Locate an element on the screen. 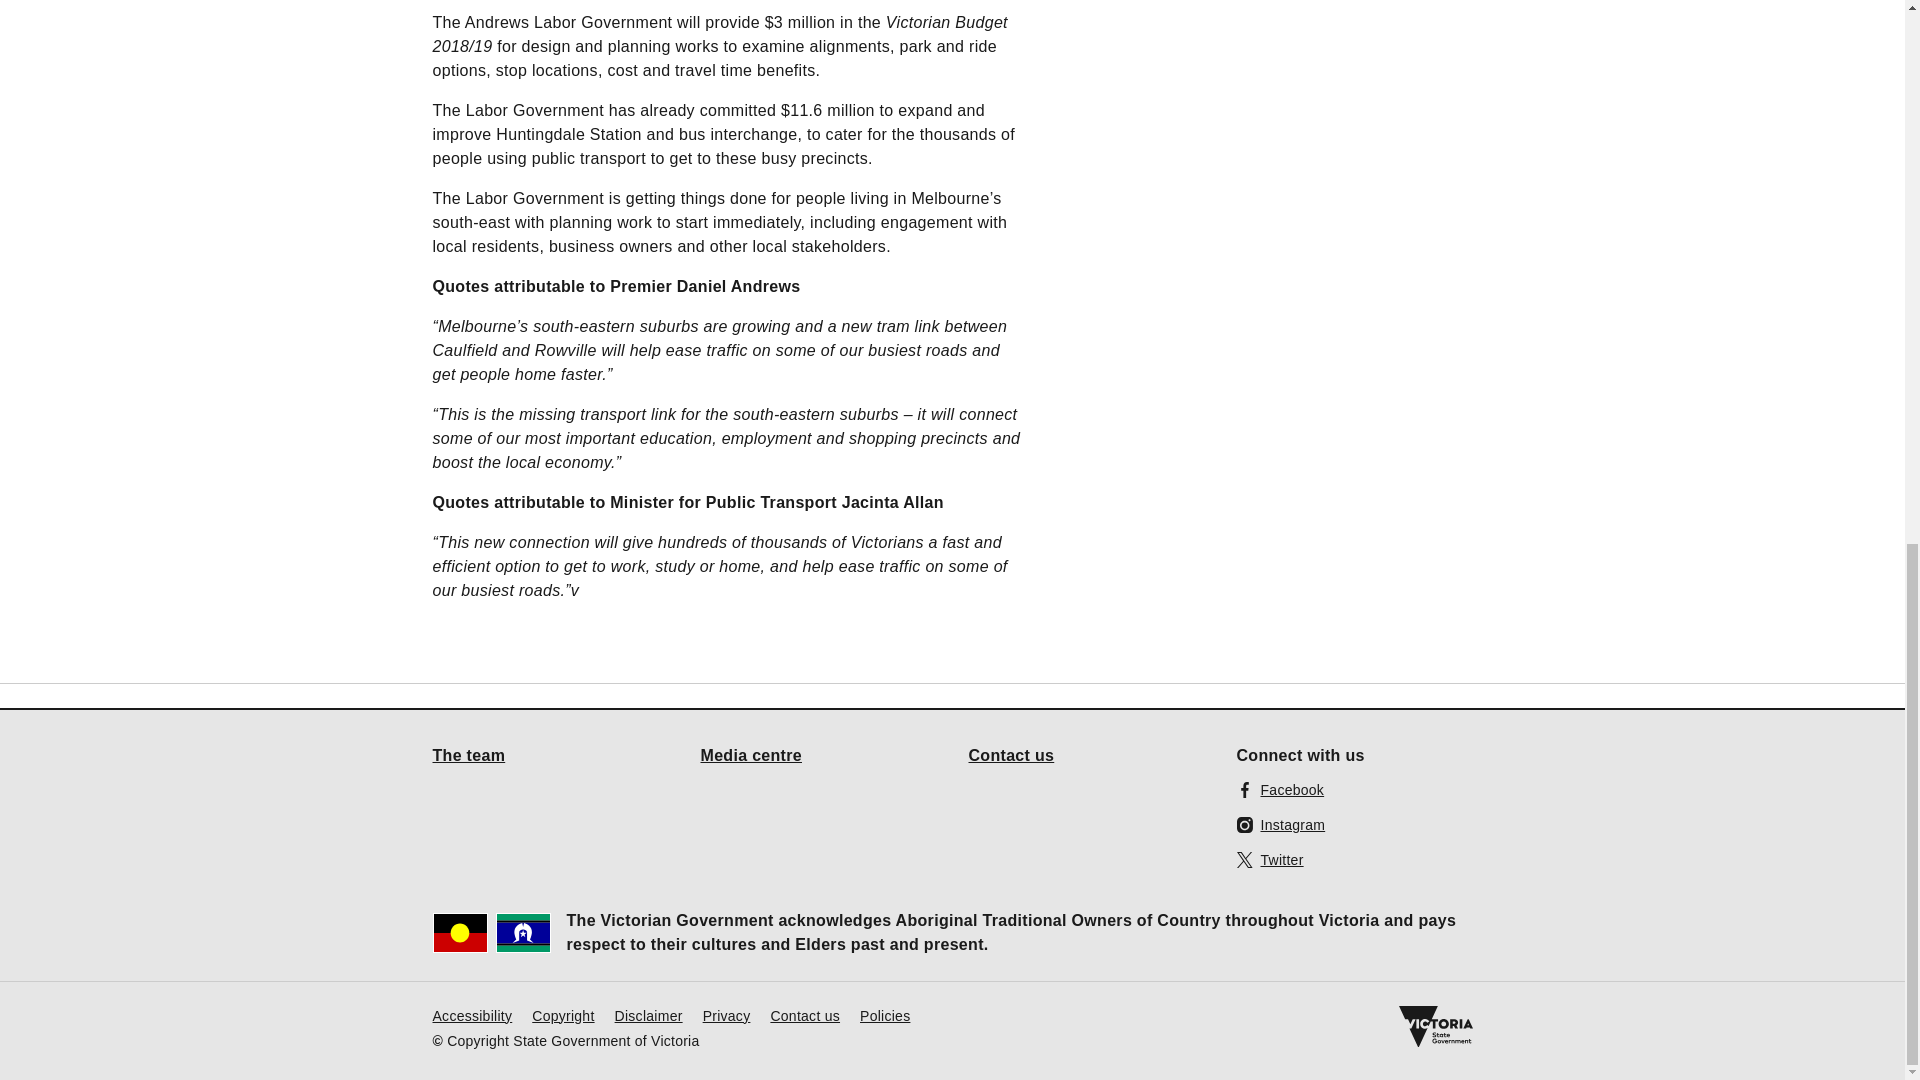 Image resolution: width=1920 pixels, height=1080 pixels. Instagram is located at coordinates (1280, 824).